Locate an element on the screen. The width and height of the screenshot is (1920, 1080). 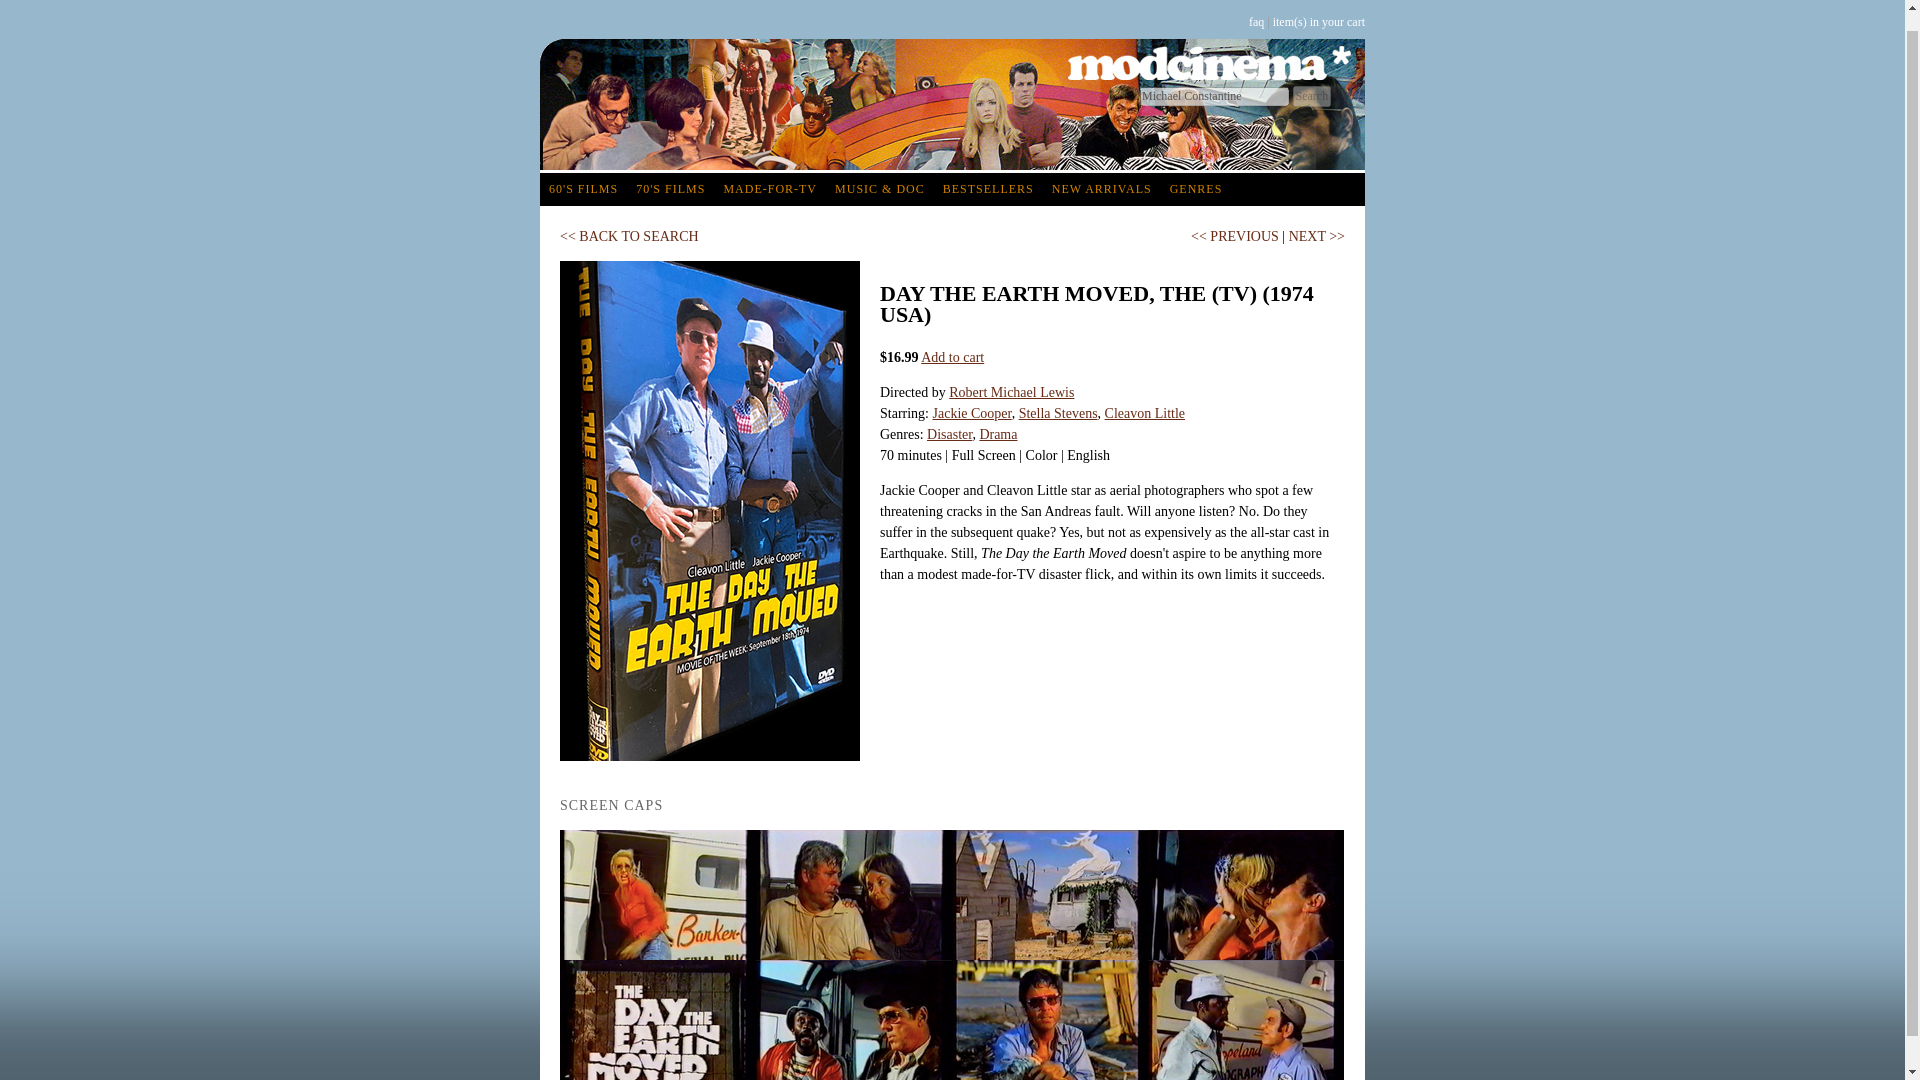
Disaster is located at coordinates (949, 434).